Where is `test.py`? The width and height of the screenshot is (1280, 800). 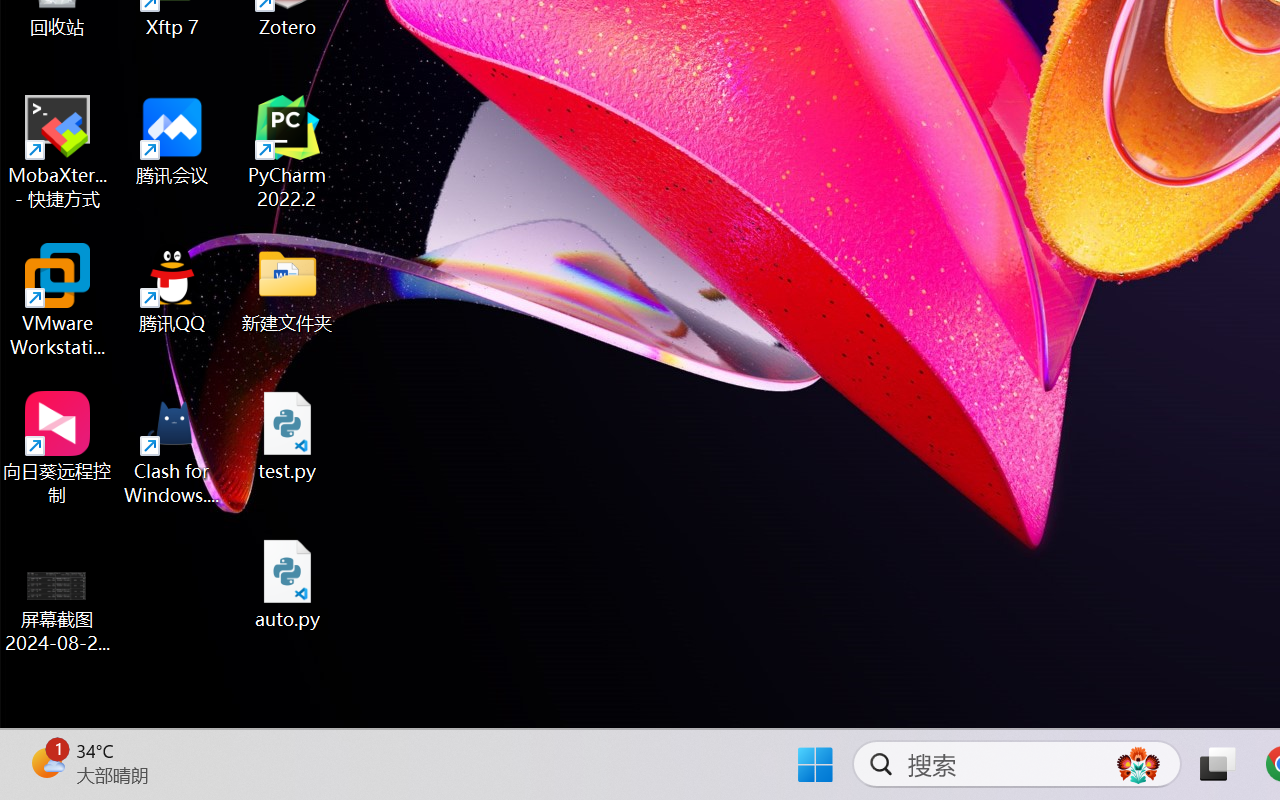
test.py is located at coordinates (288, 436).